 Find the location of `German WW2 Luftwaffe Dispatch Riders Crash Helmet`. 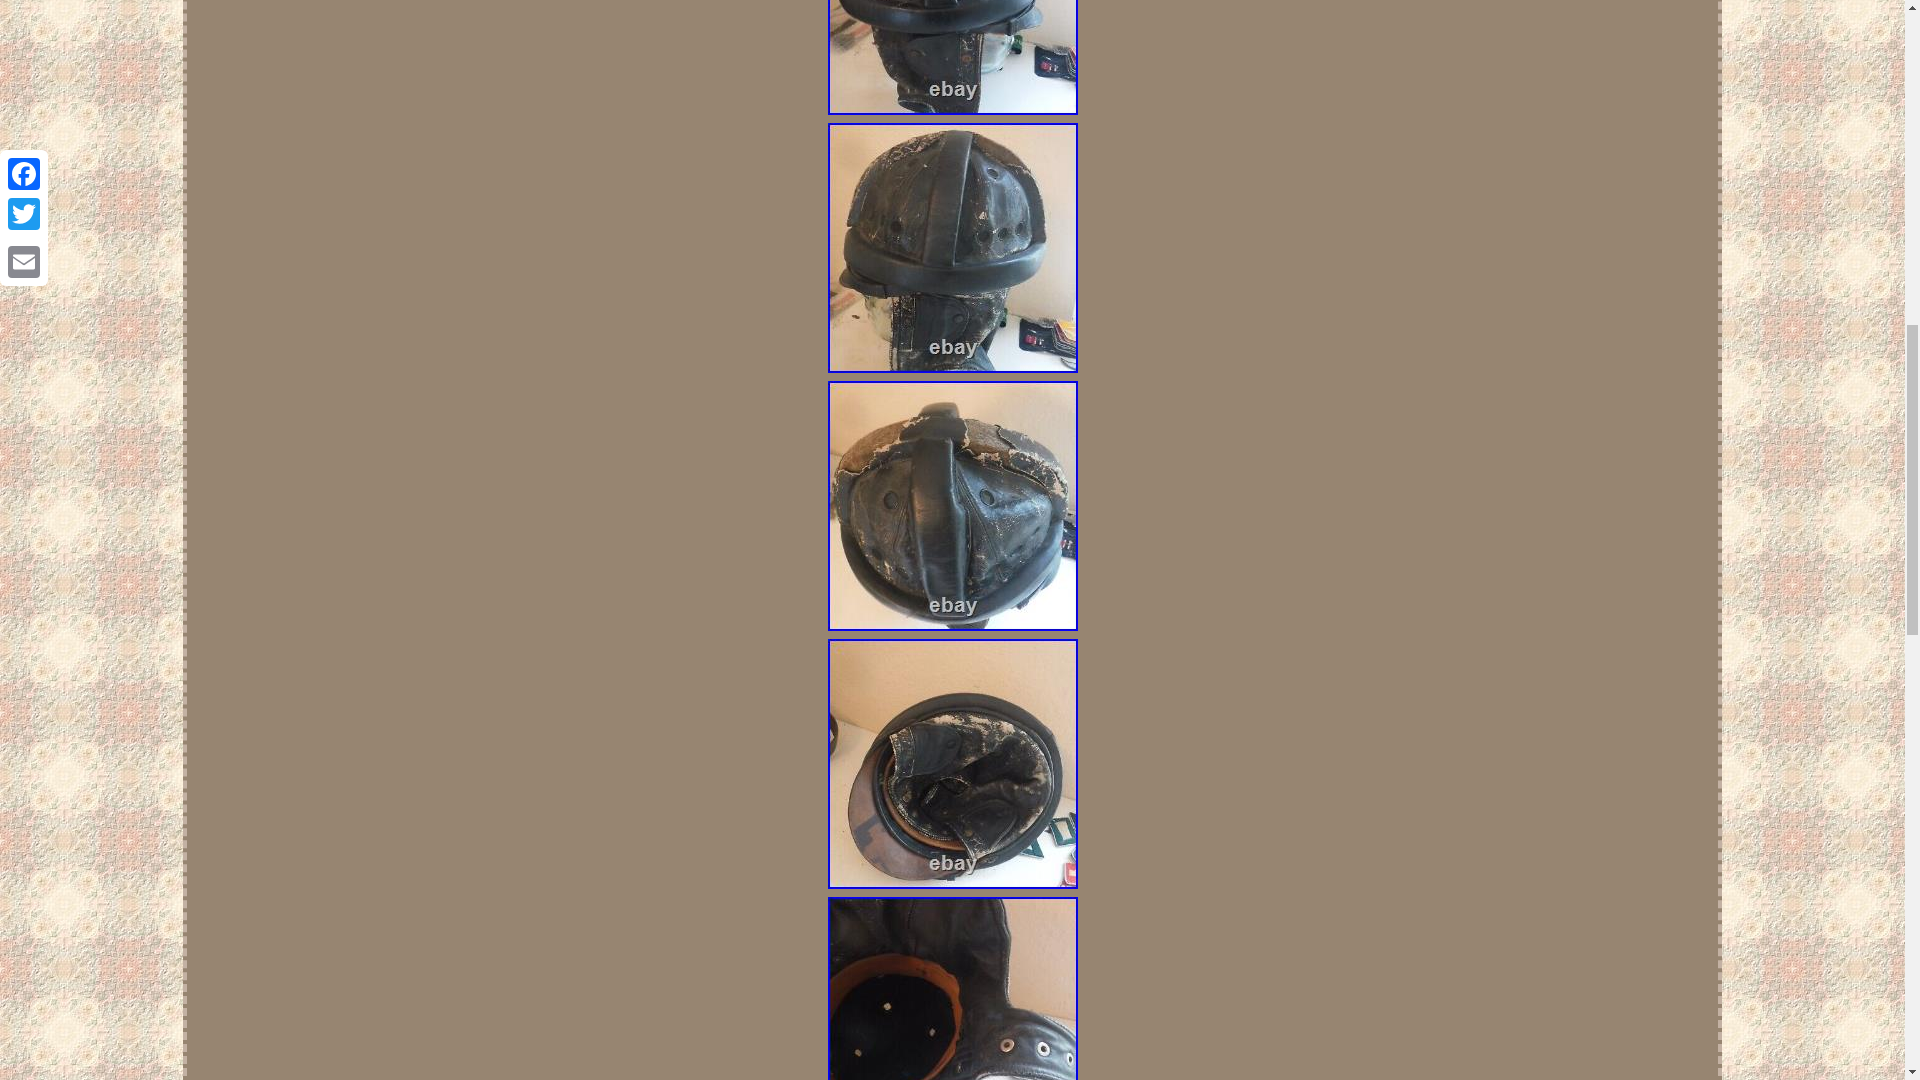

German WW2 Luftwaffe Dispatch Riders Crash Helmet is located at coordinates (952, 248).